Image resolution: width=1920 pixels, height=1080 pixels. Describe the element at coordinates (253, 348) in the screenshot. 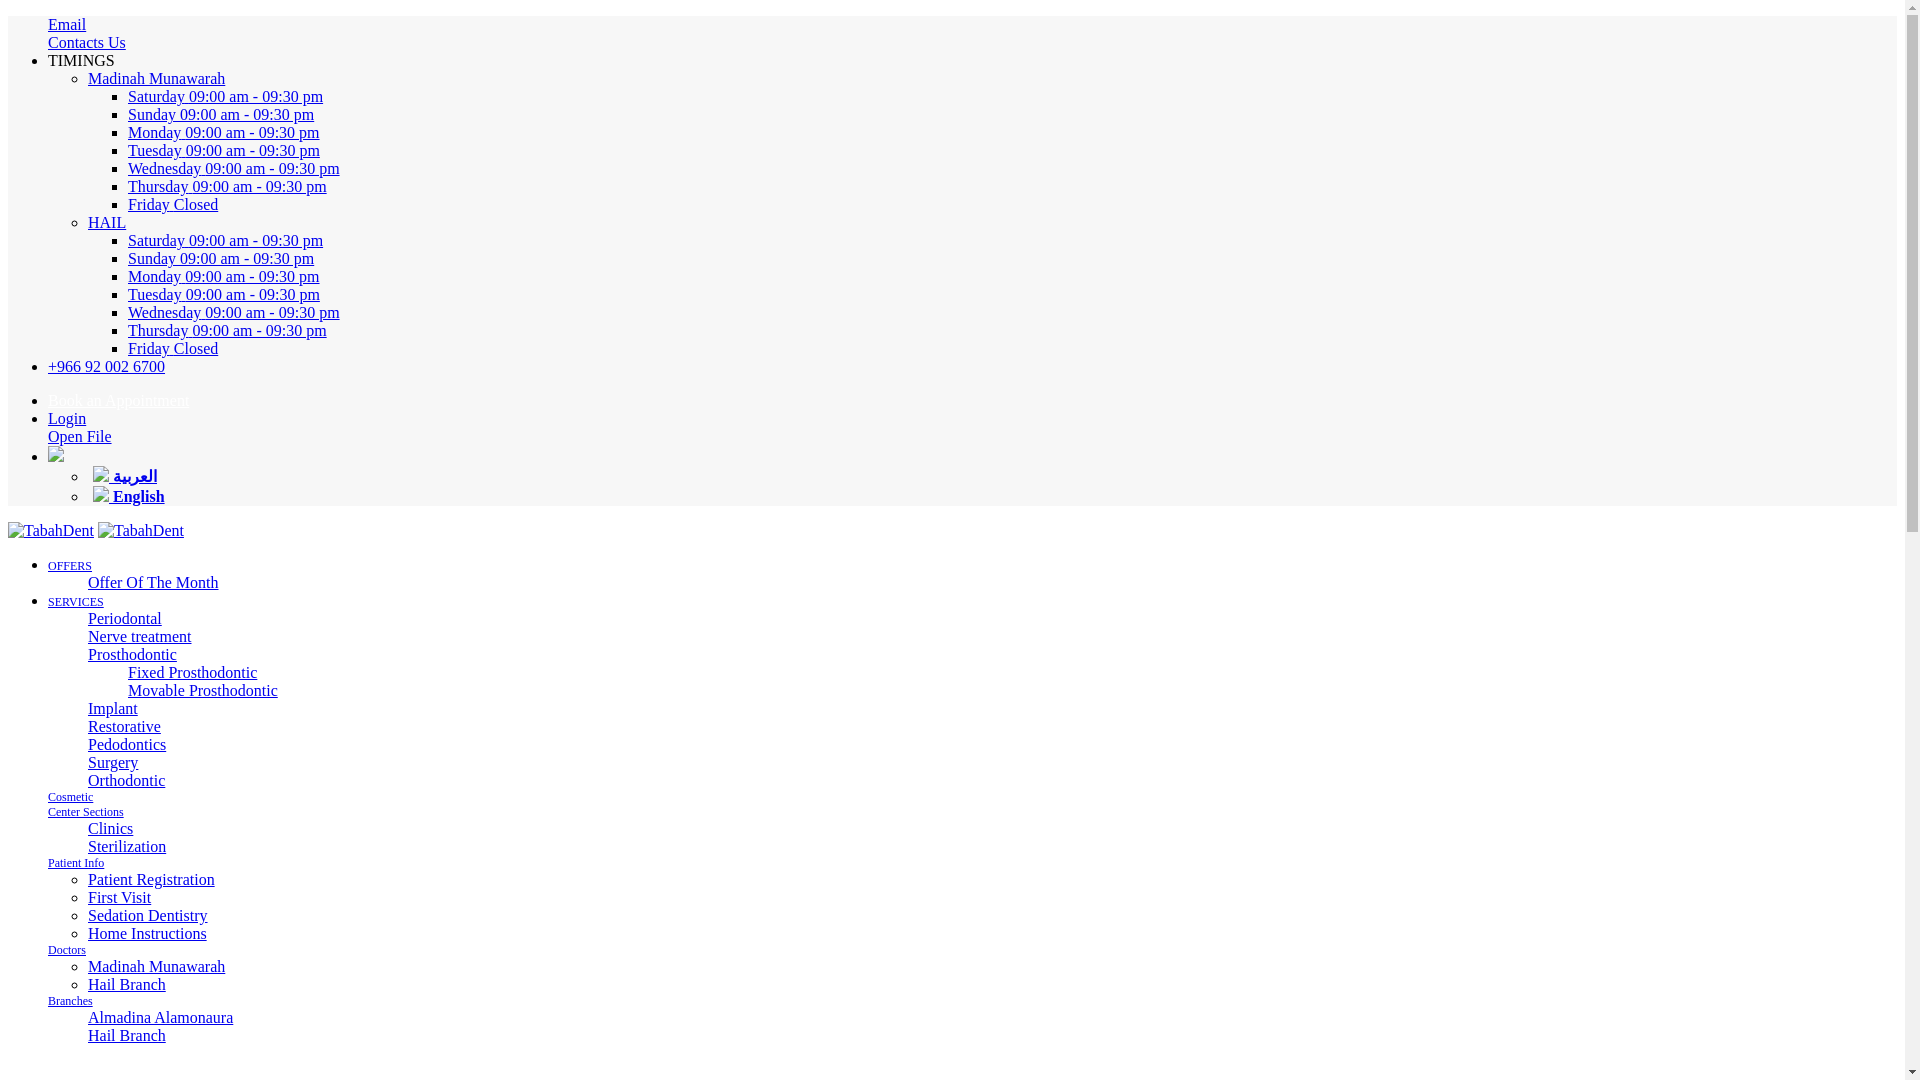

I see `Friday Closed` at that location.